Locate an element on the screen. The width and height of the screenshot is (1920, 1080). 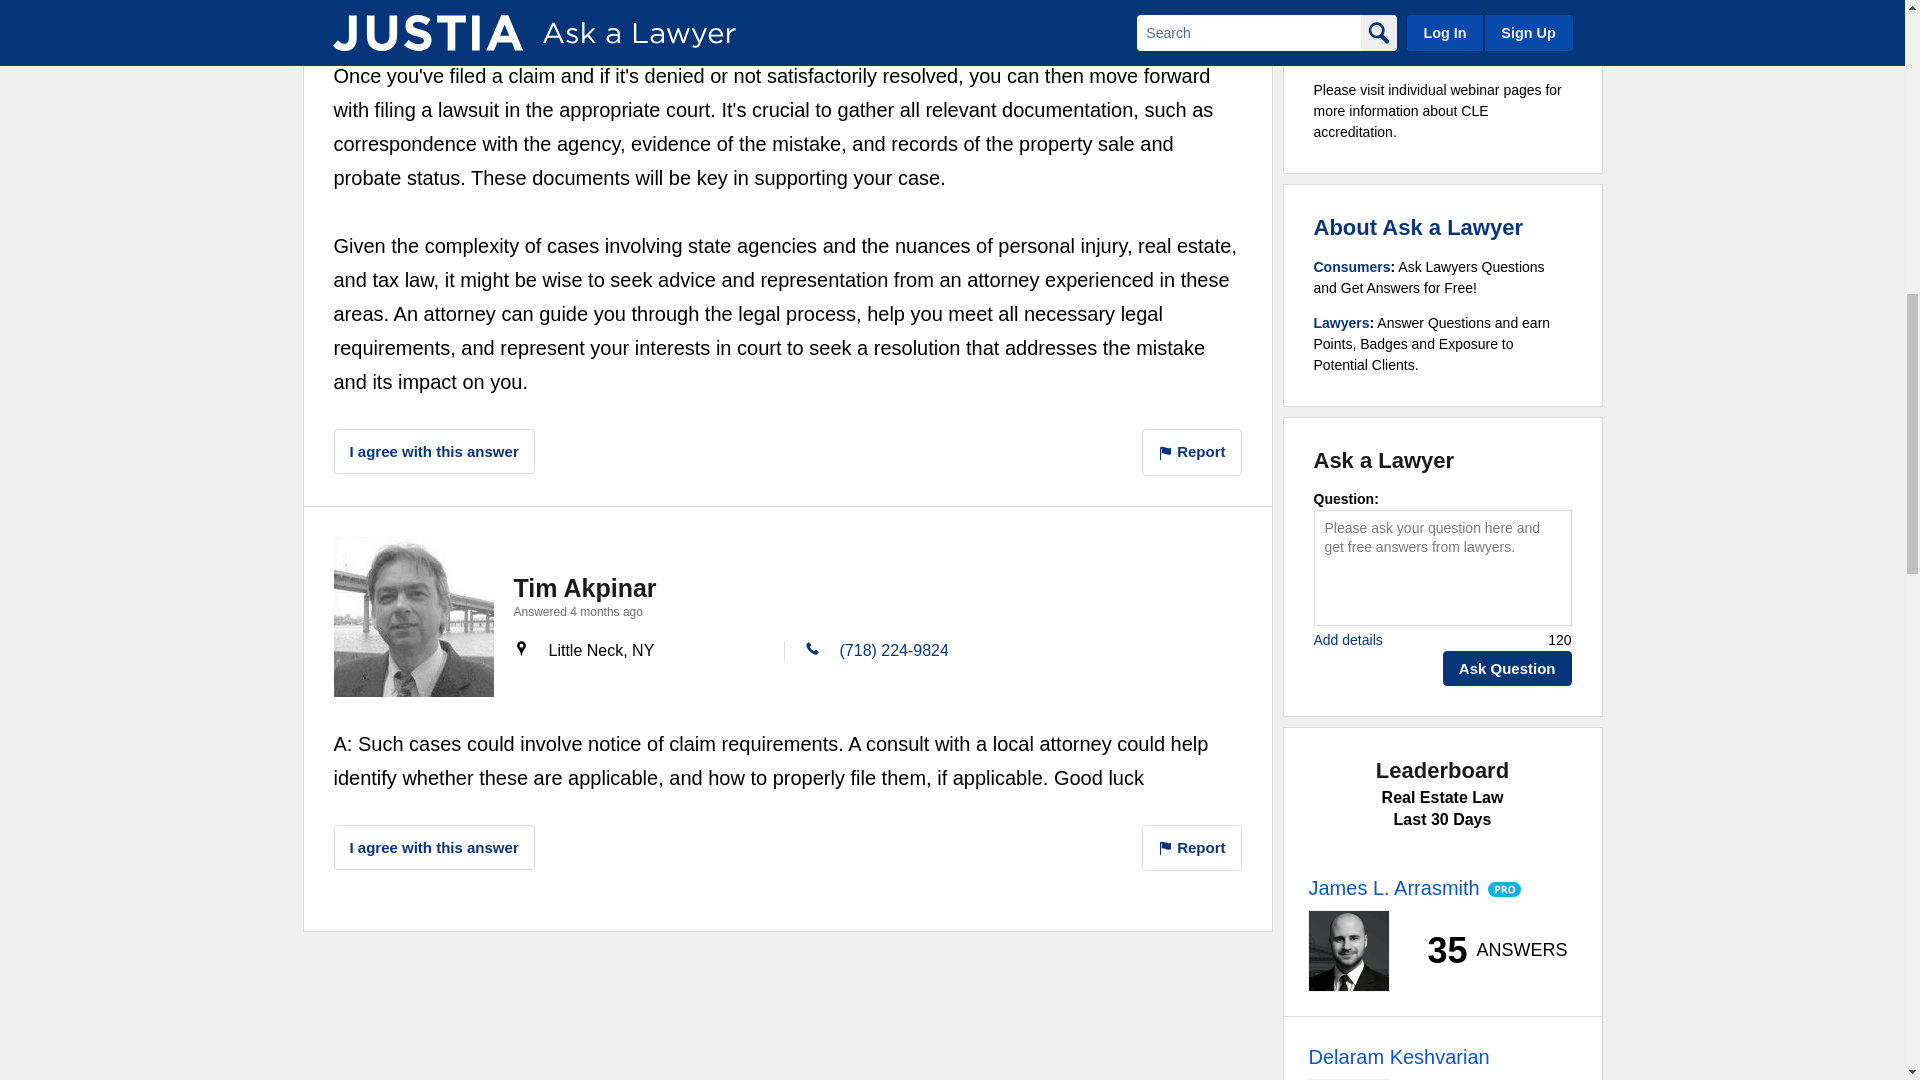
Ask a Lawyer - FAQs - Consumers is located at coordinates (1352, 267).